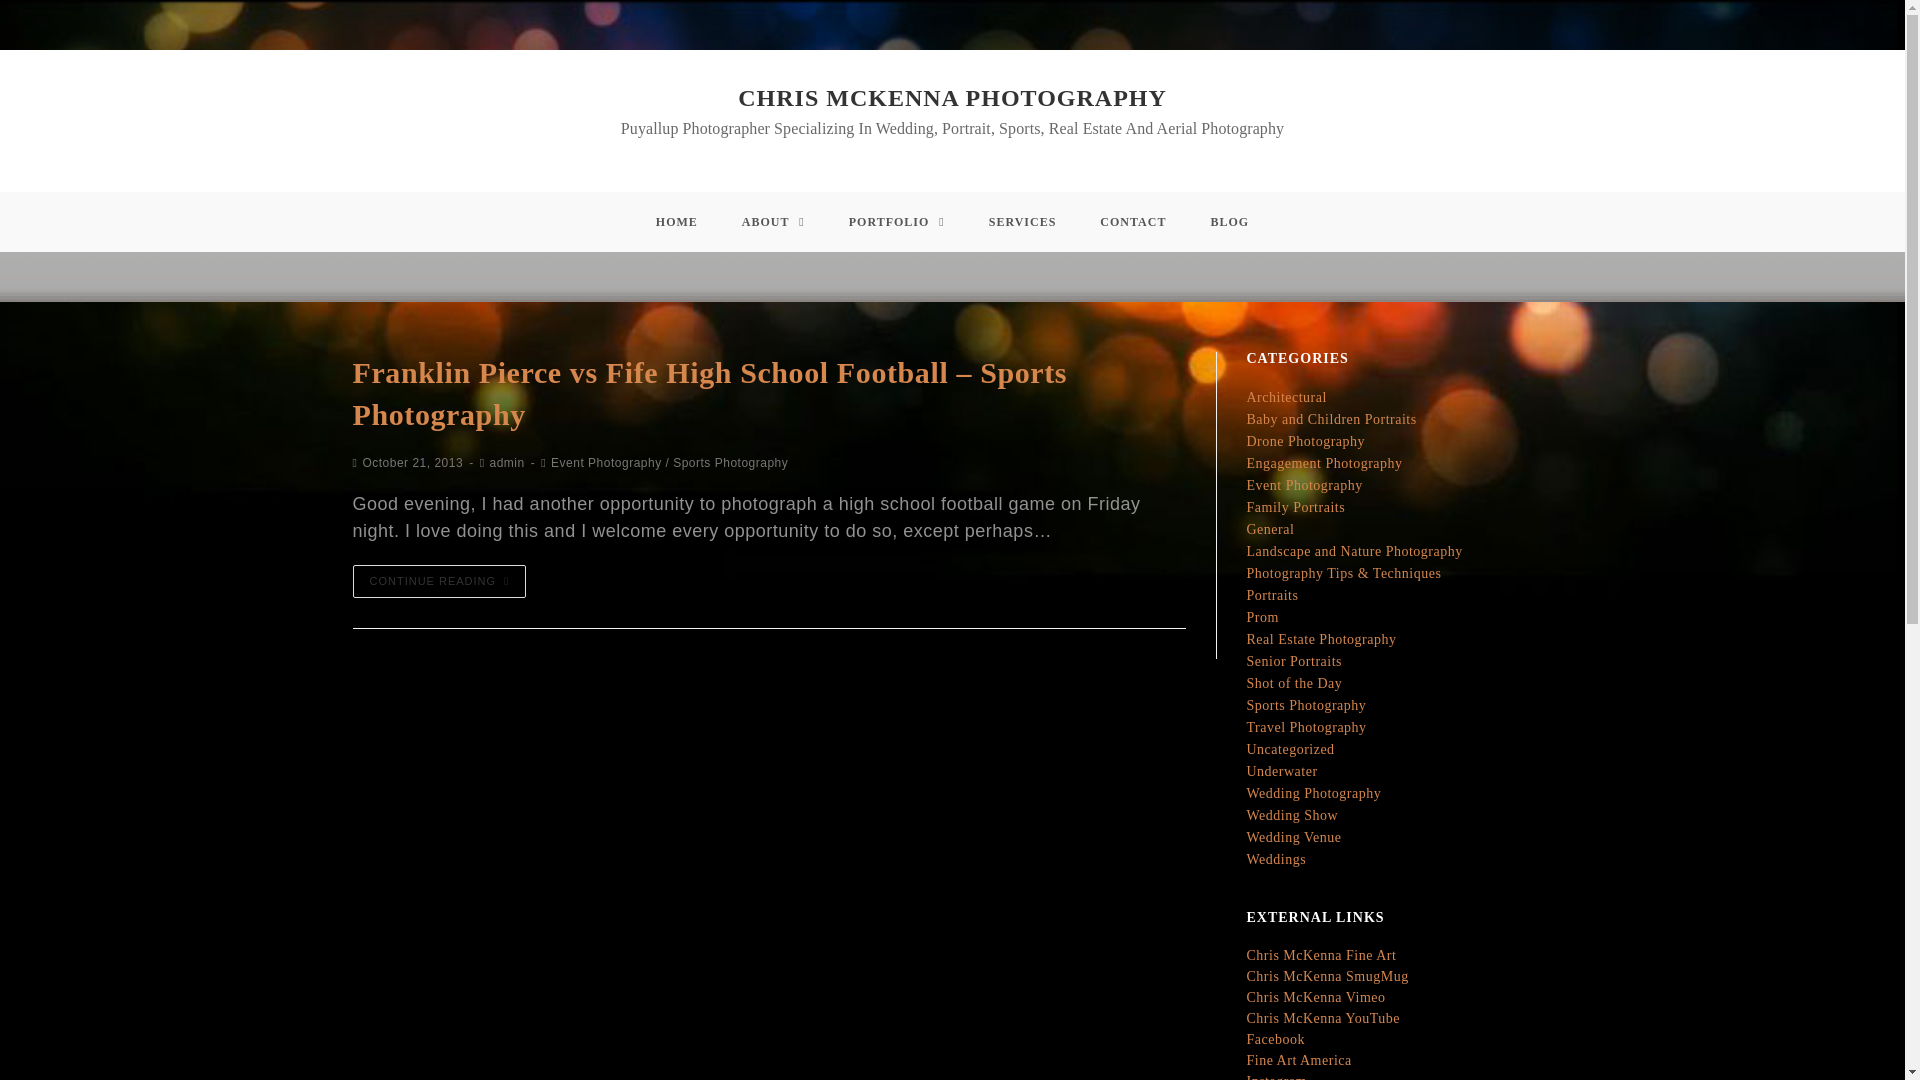 The height and width of the screenshot is (1080, 1920). I want to click on Event Photography, so click(1304, 485).